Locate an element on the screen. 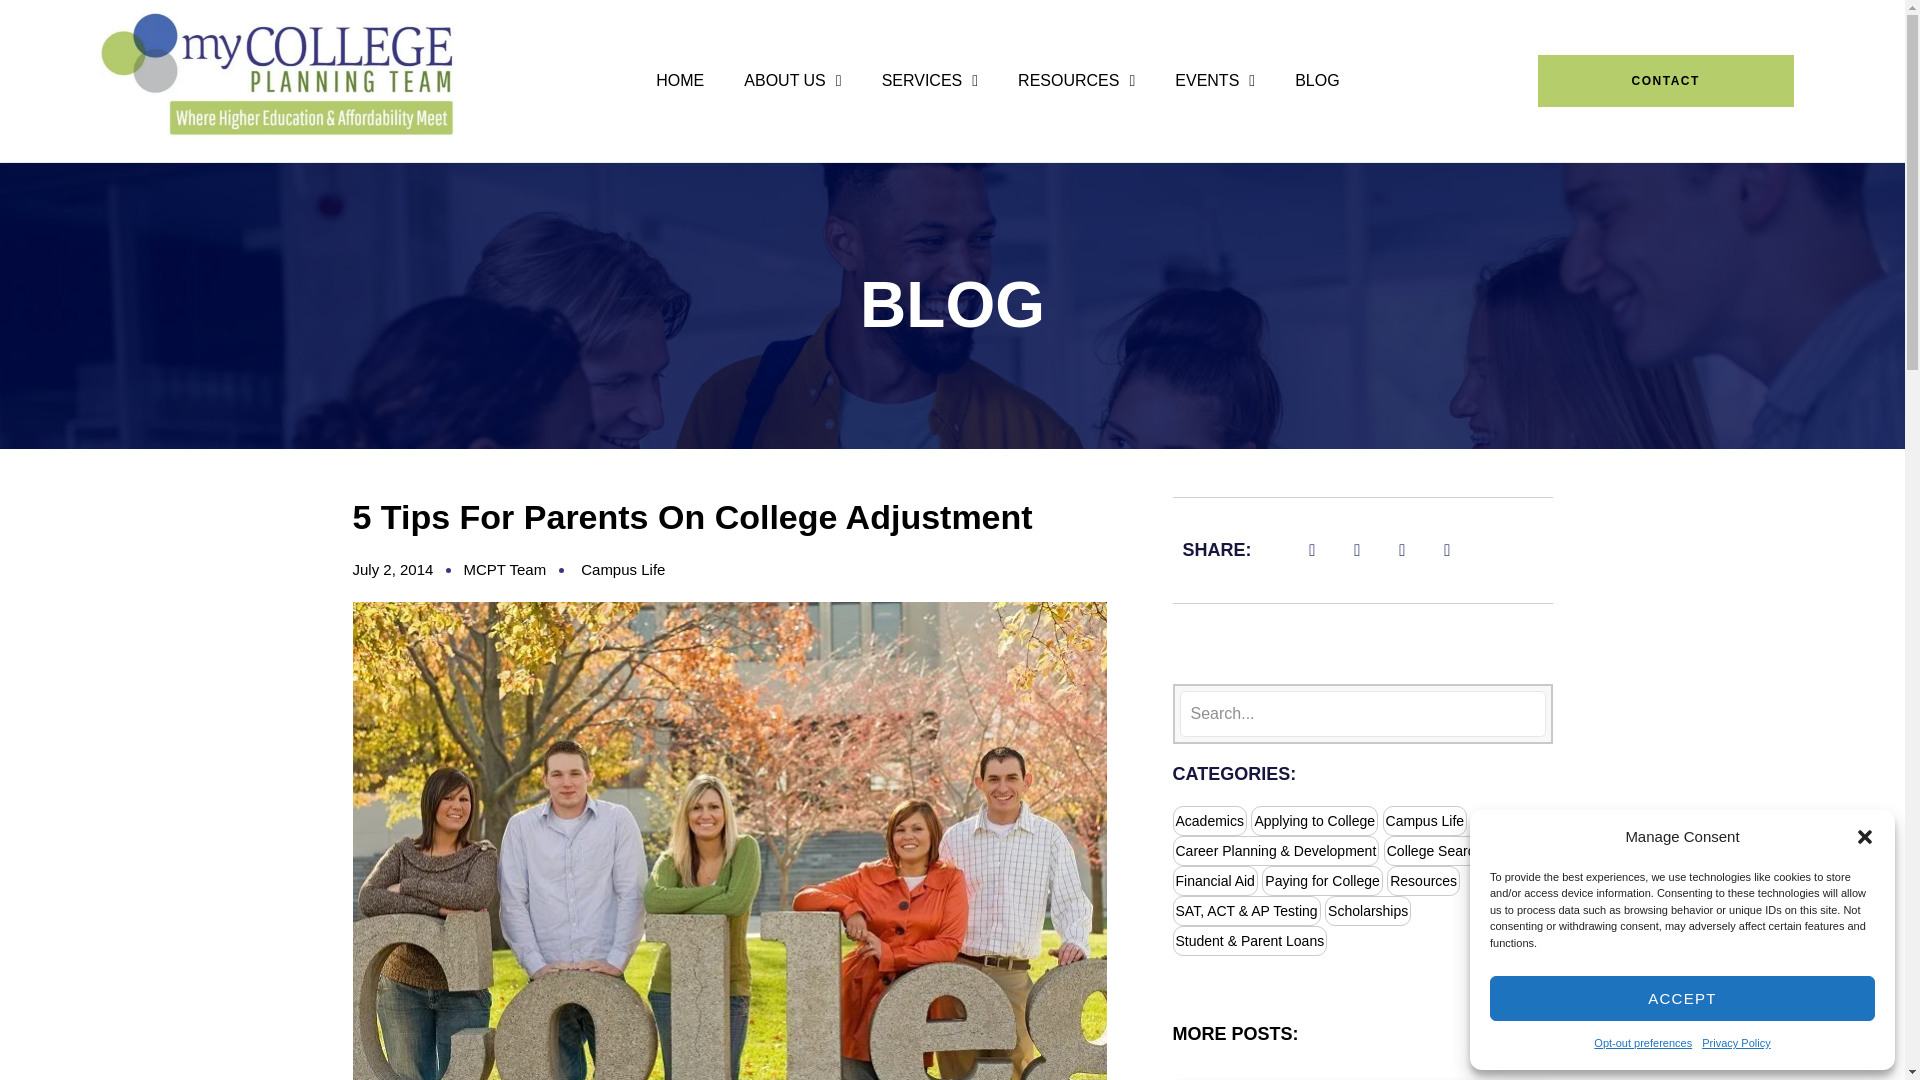 This screenshot has width=1920, height=1080. Opt-out preferences is located at coordinates (1642, 1043).